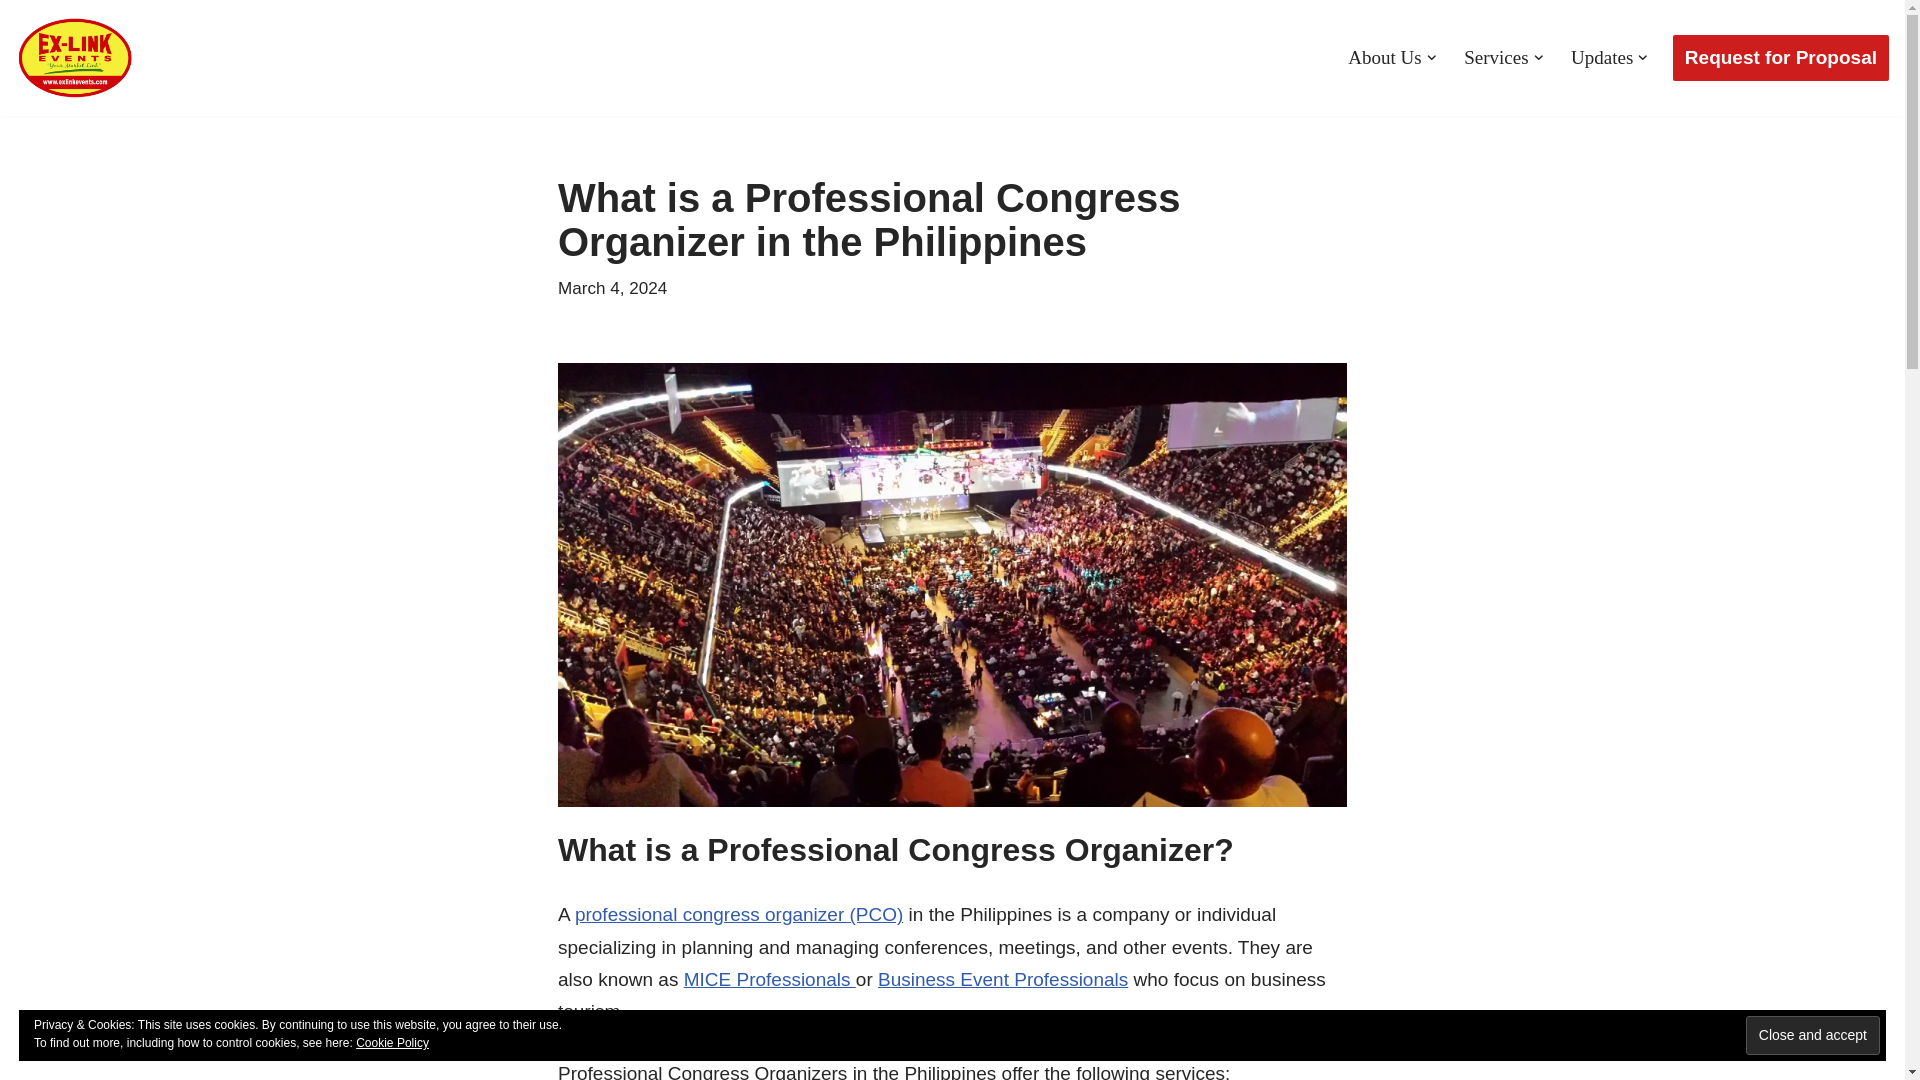  Describe the element at coordinates (1812, 1036) in the screenshot. I see `Close and accept` at that location.